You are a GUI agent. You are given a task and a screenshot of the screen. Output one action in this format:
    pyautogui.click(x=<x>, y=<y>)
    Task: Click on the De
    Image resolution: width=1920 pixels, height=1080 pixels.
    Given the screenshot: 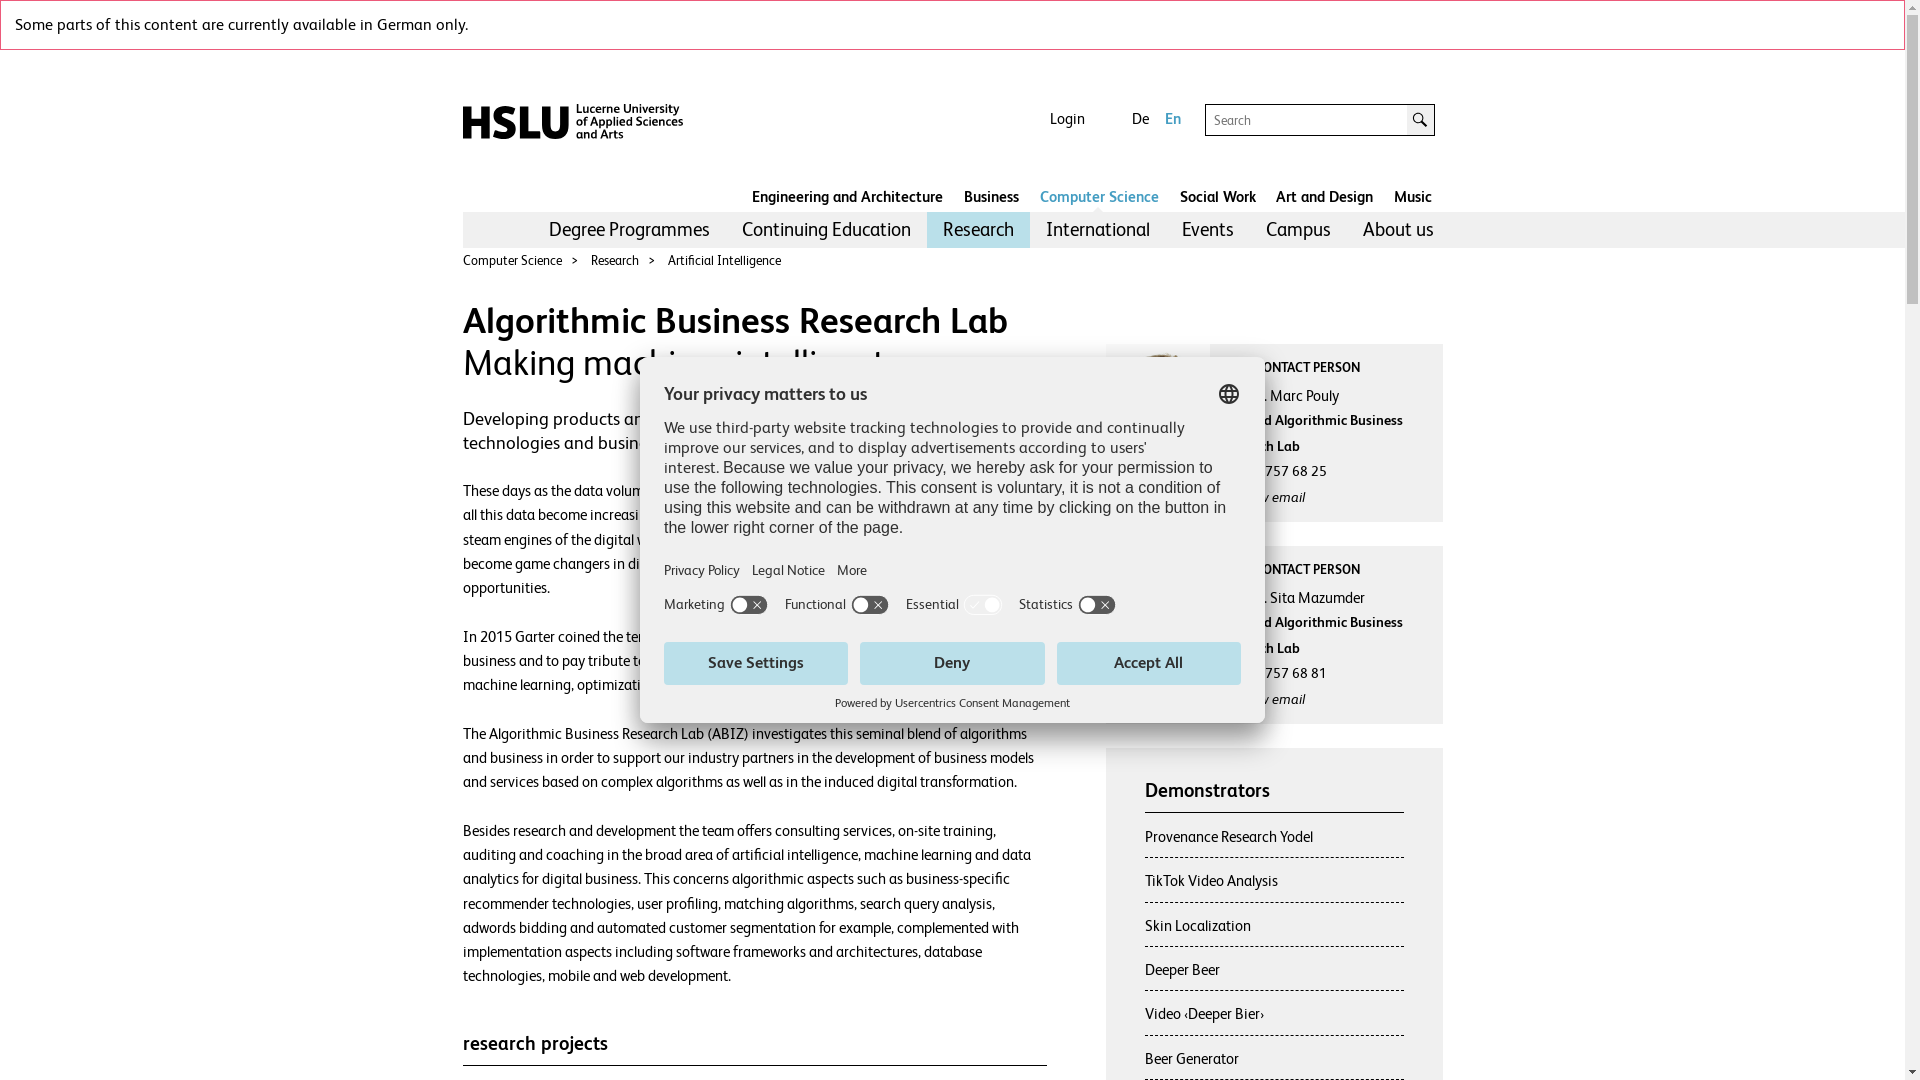 What is the action you would take?
    pyautogui.click(x=1140, y=119)
    